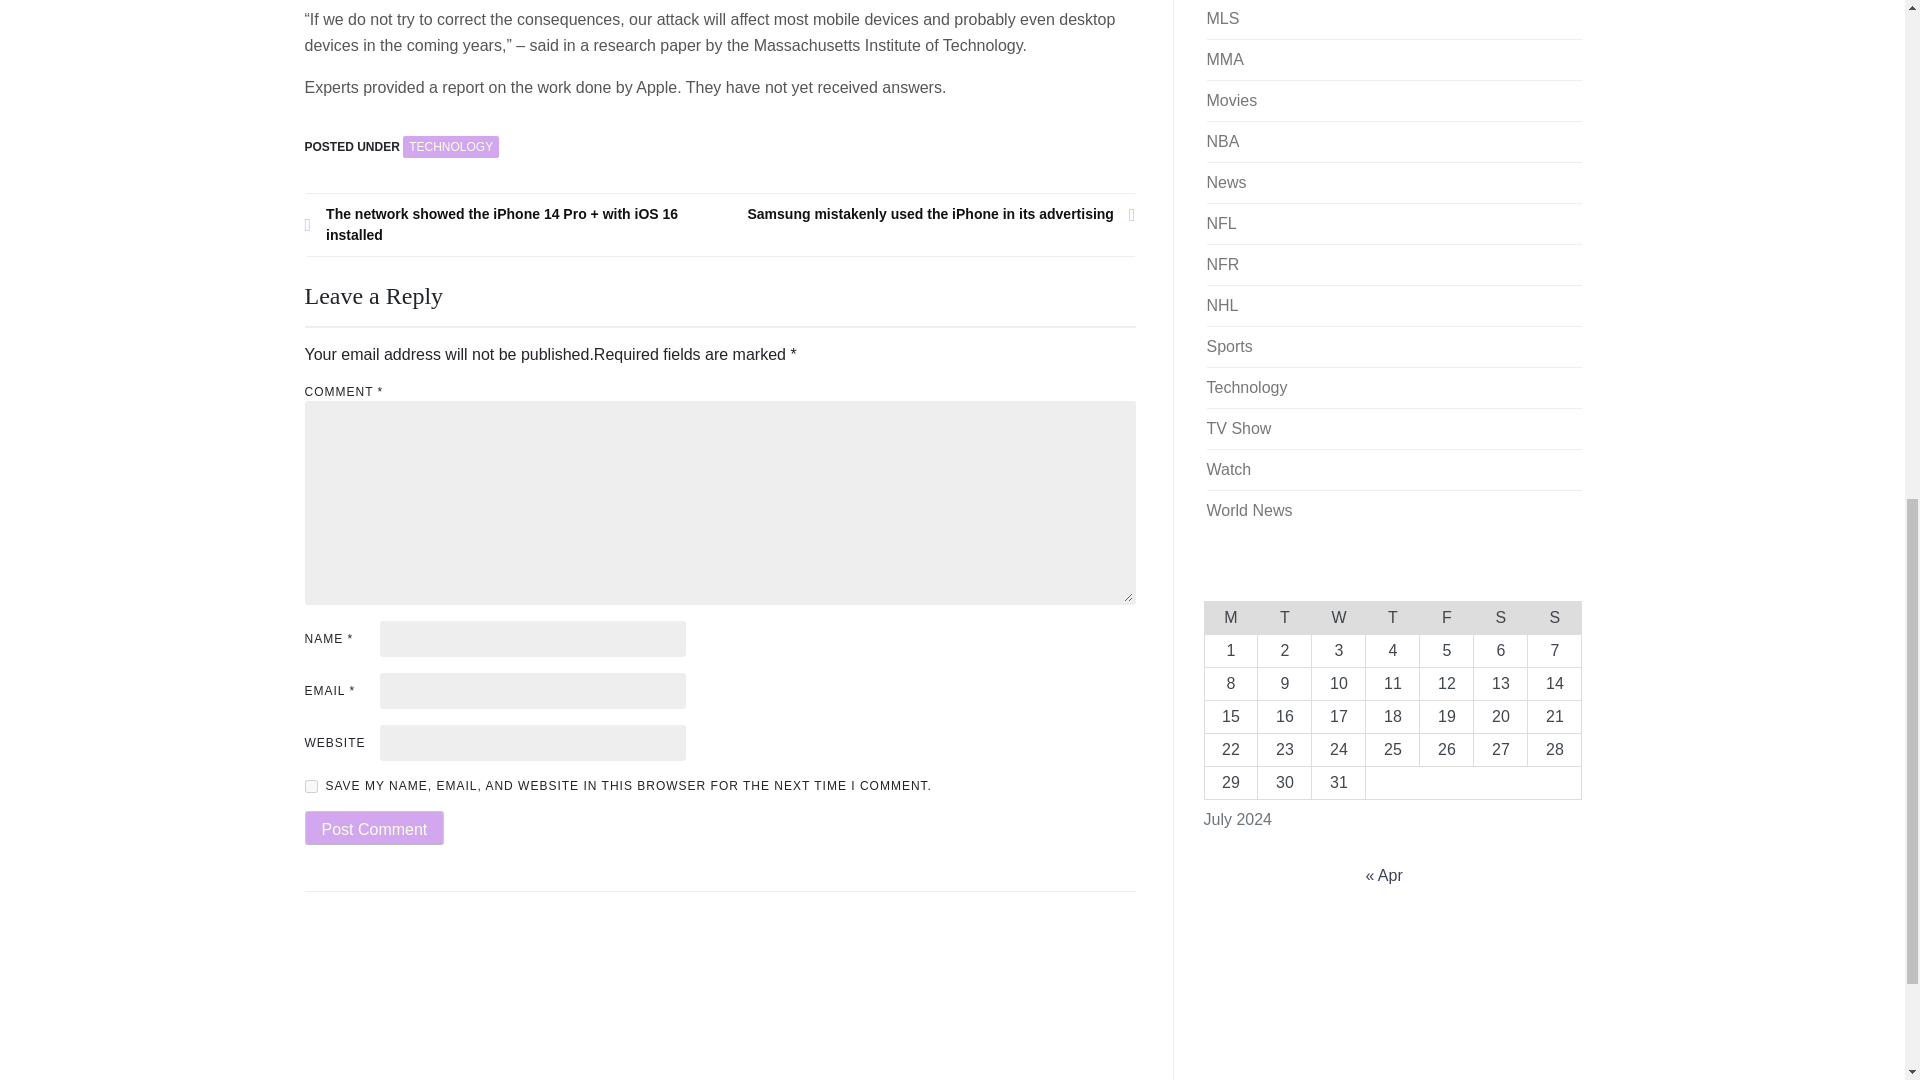 The width and height of the screenshot is (1920, 1080). What do you see at coordinates (928, 214) in the screenshot?
I see `Samsung mistakenly used the iPhone in its advertising` at bounding box center [928, 214].